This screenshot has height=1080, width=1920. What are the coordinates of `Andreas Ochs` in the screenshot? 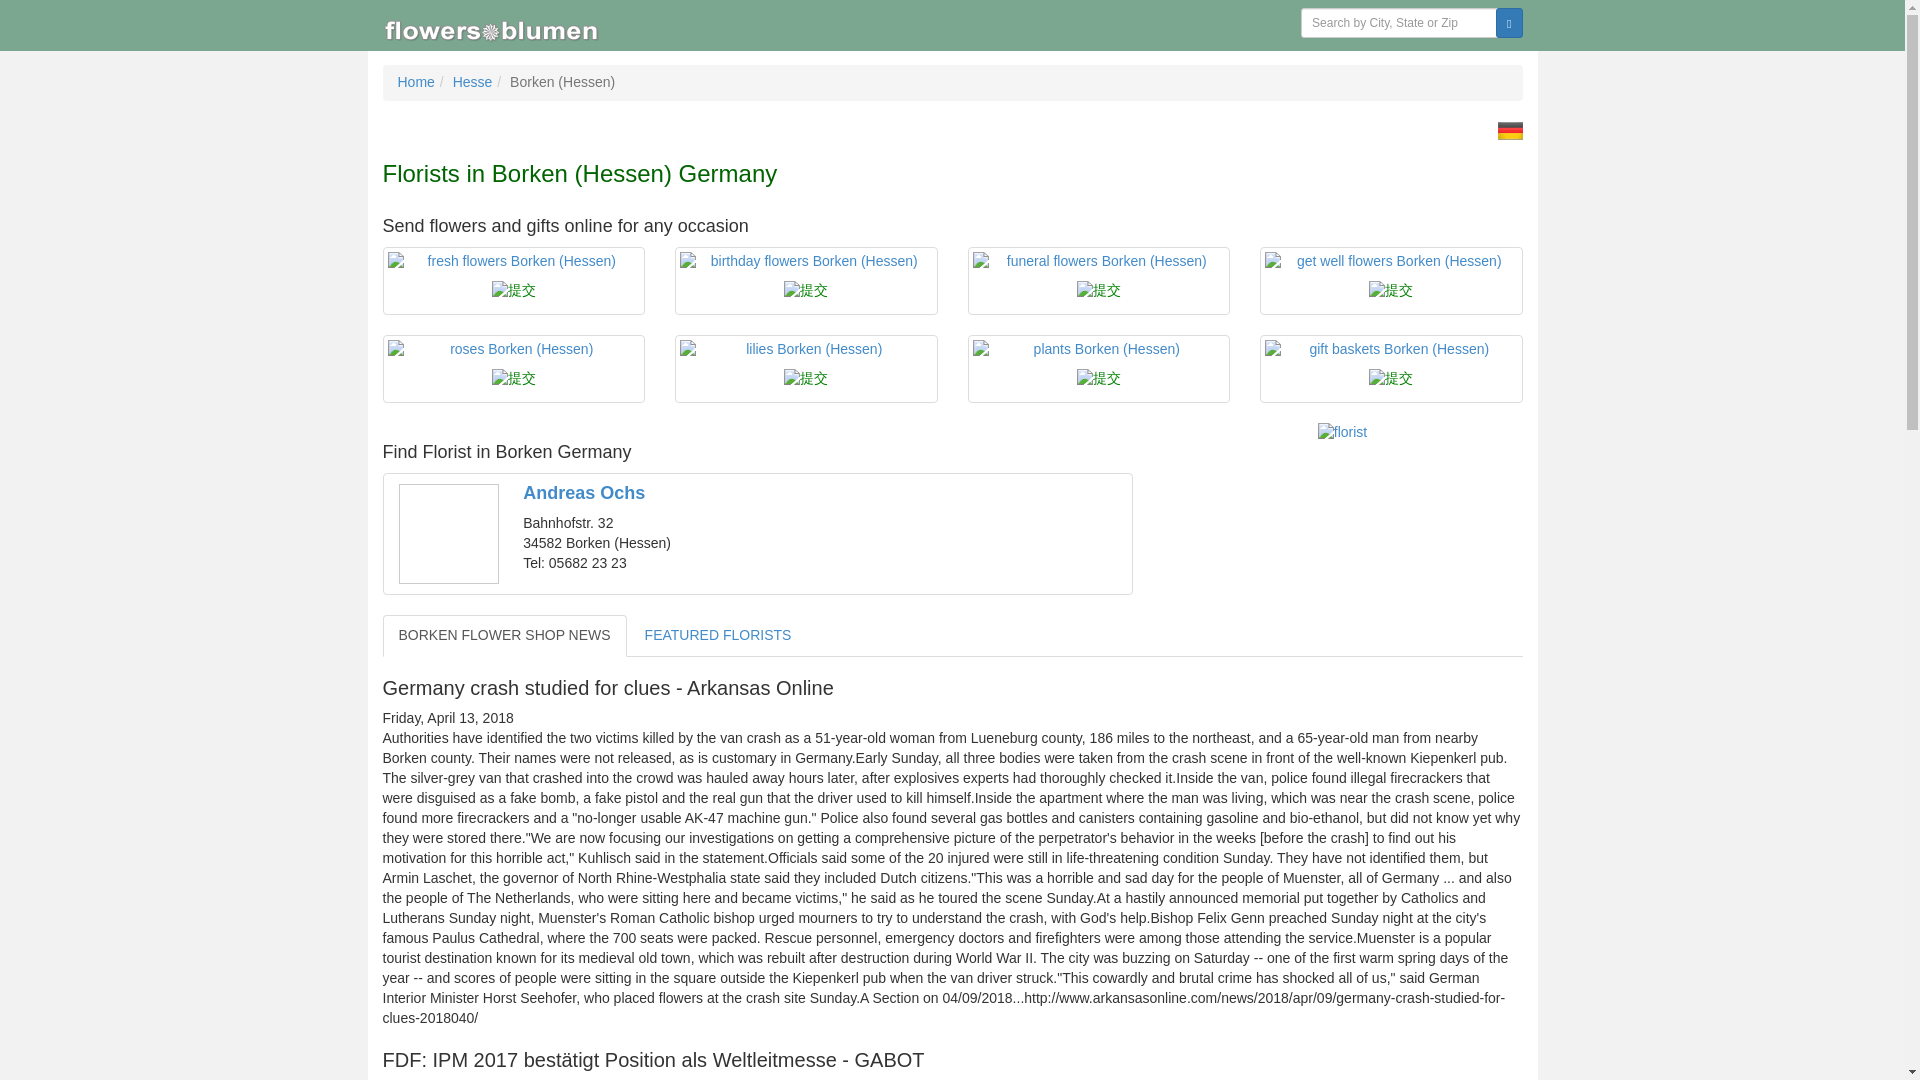 It's located at (584, 492).